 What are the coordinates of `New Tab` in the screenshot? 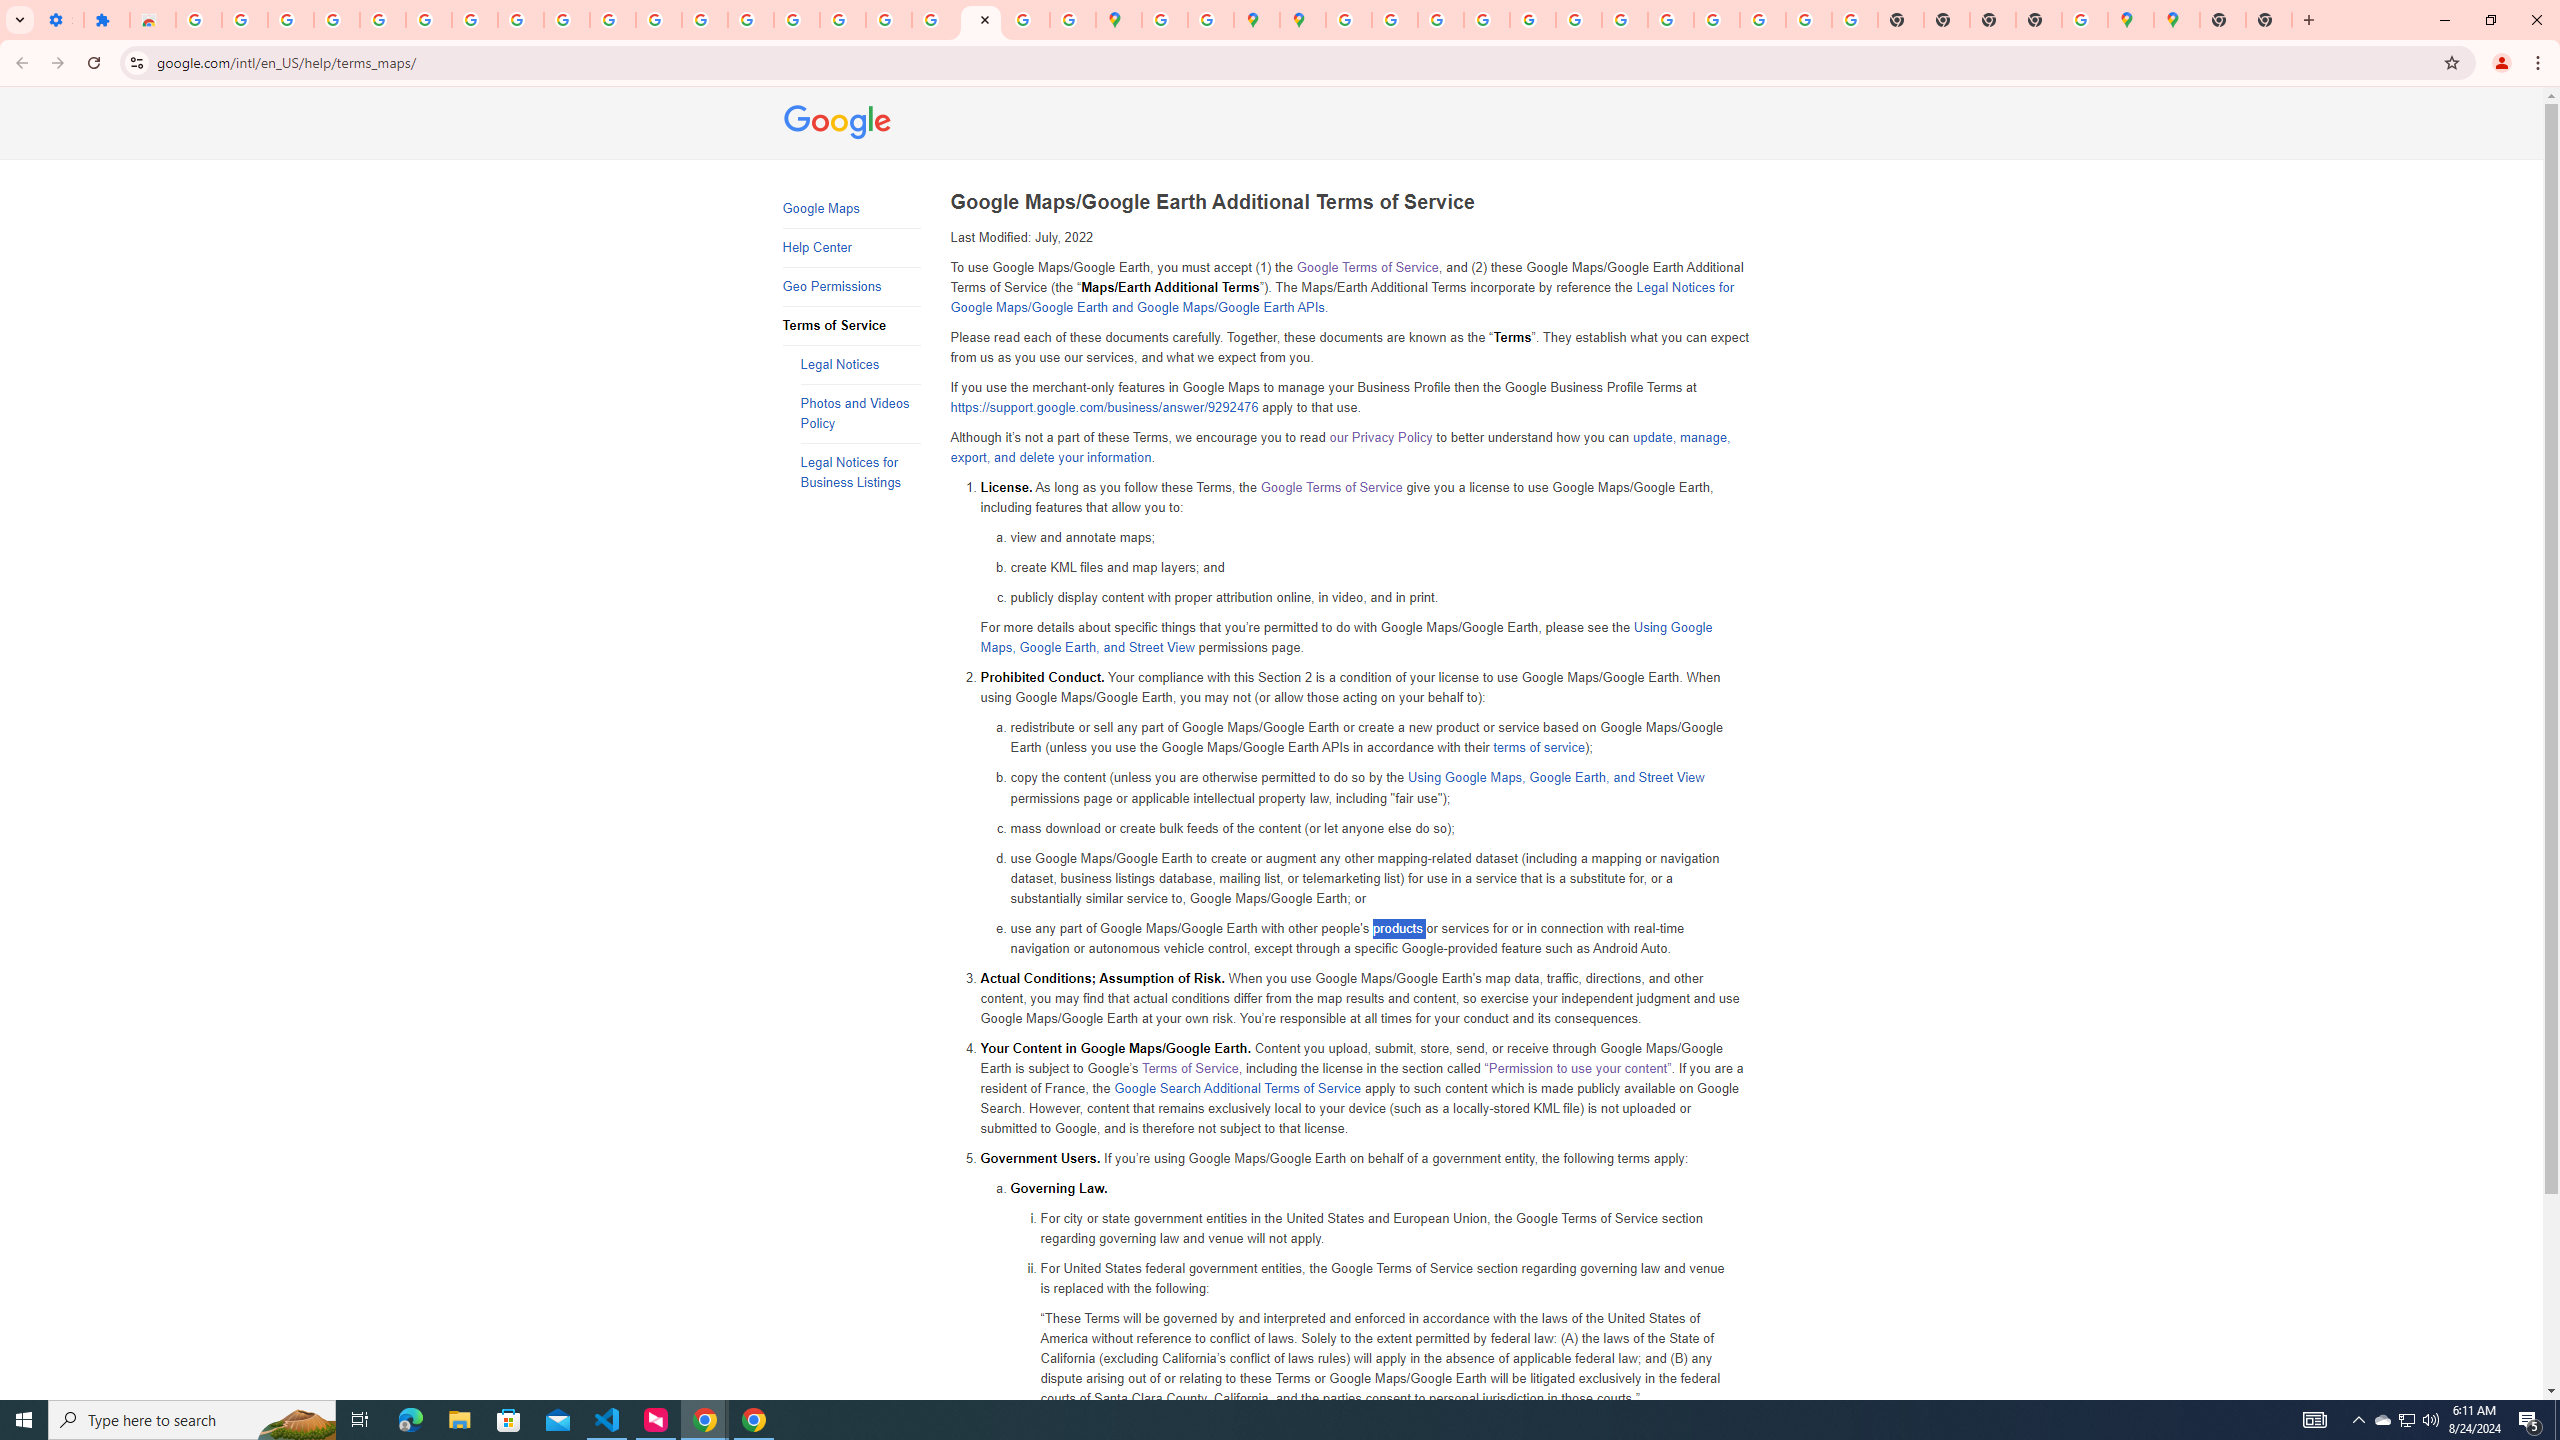 It's located at (2039, 20).